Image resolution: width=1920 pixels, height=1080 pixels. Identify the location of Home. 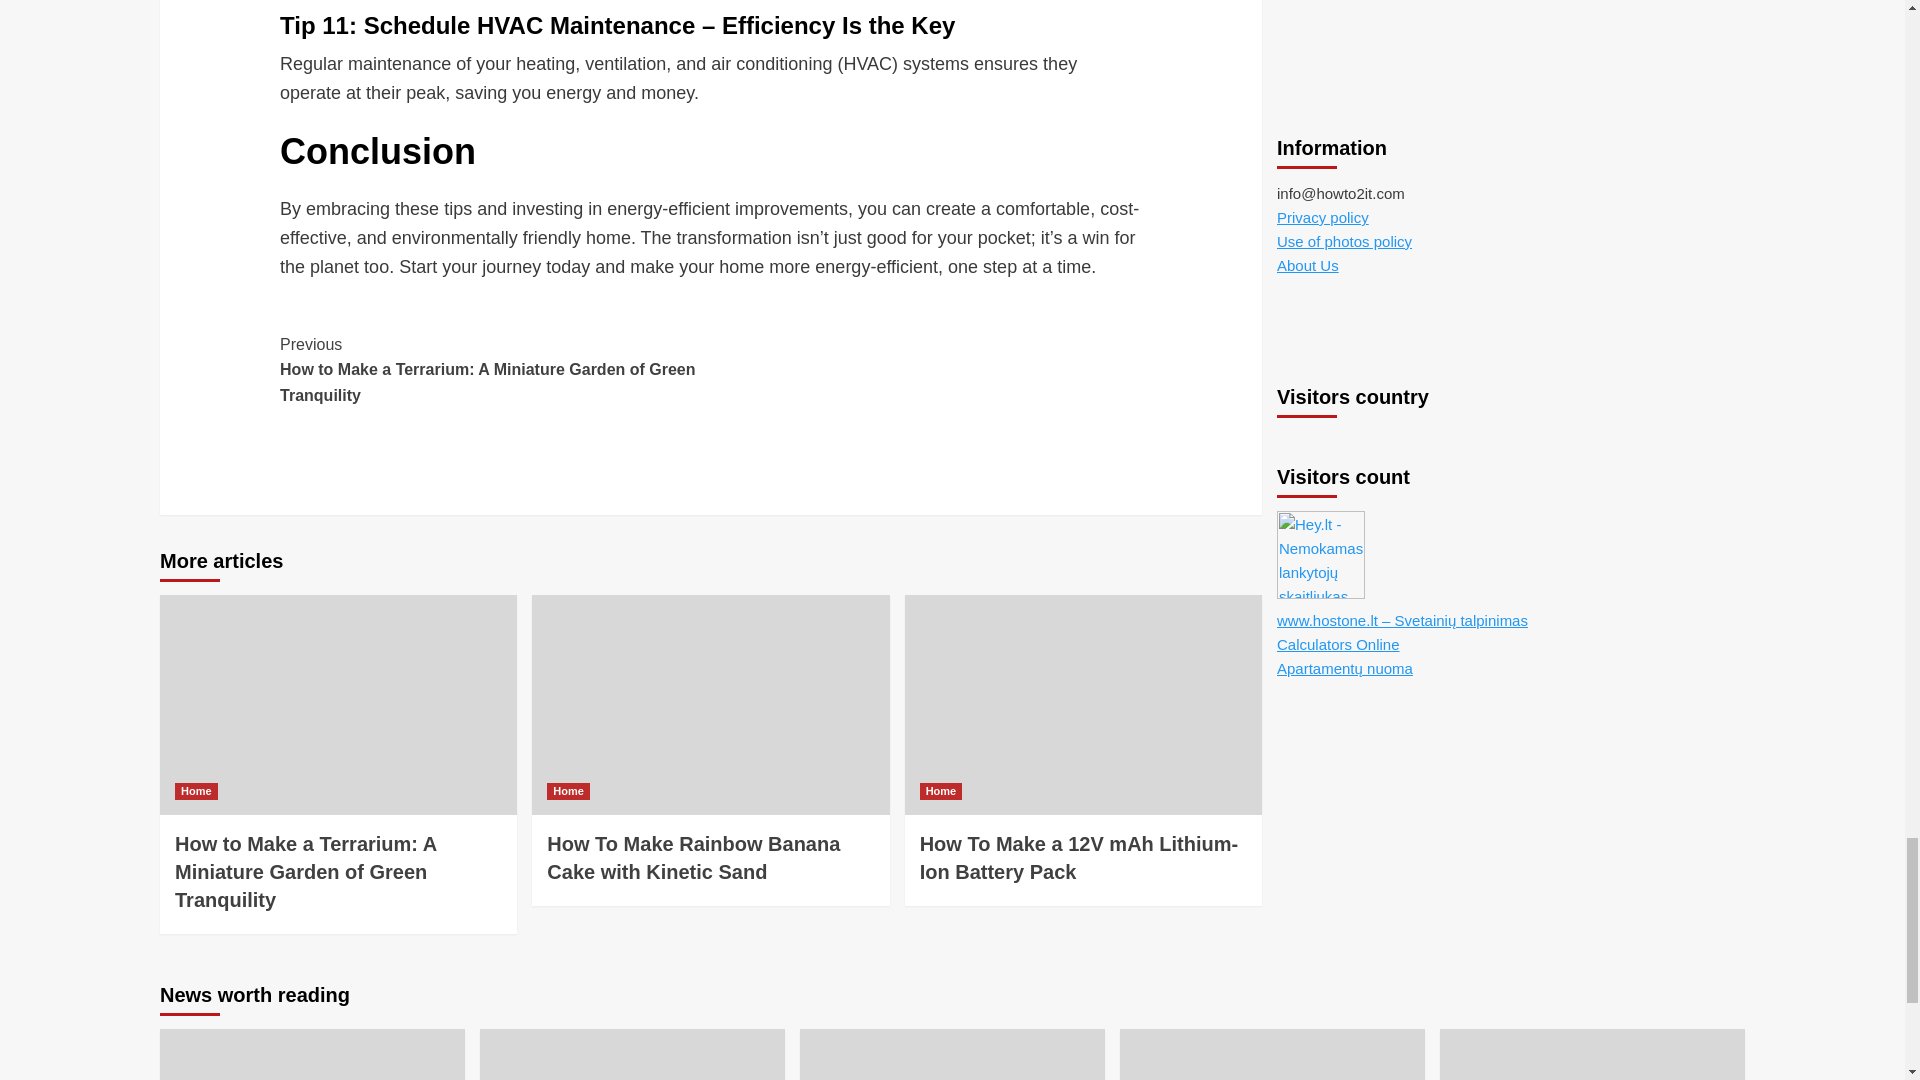
(568, 792).